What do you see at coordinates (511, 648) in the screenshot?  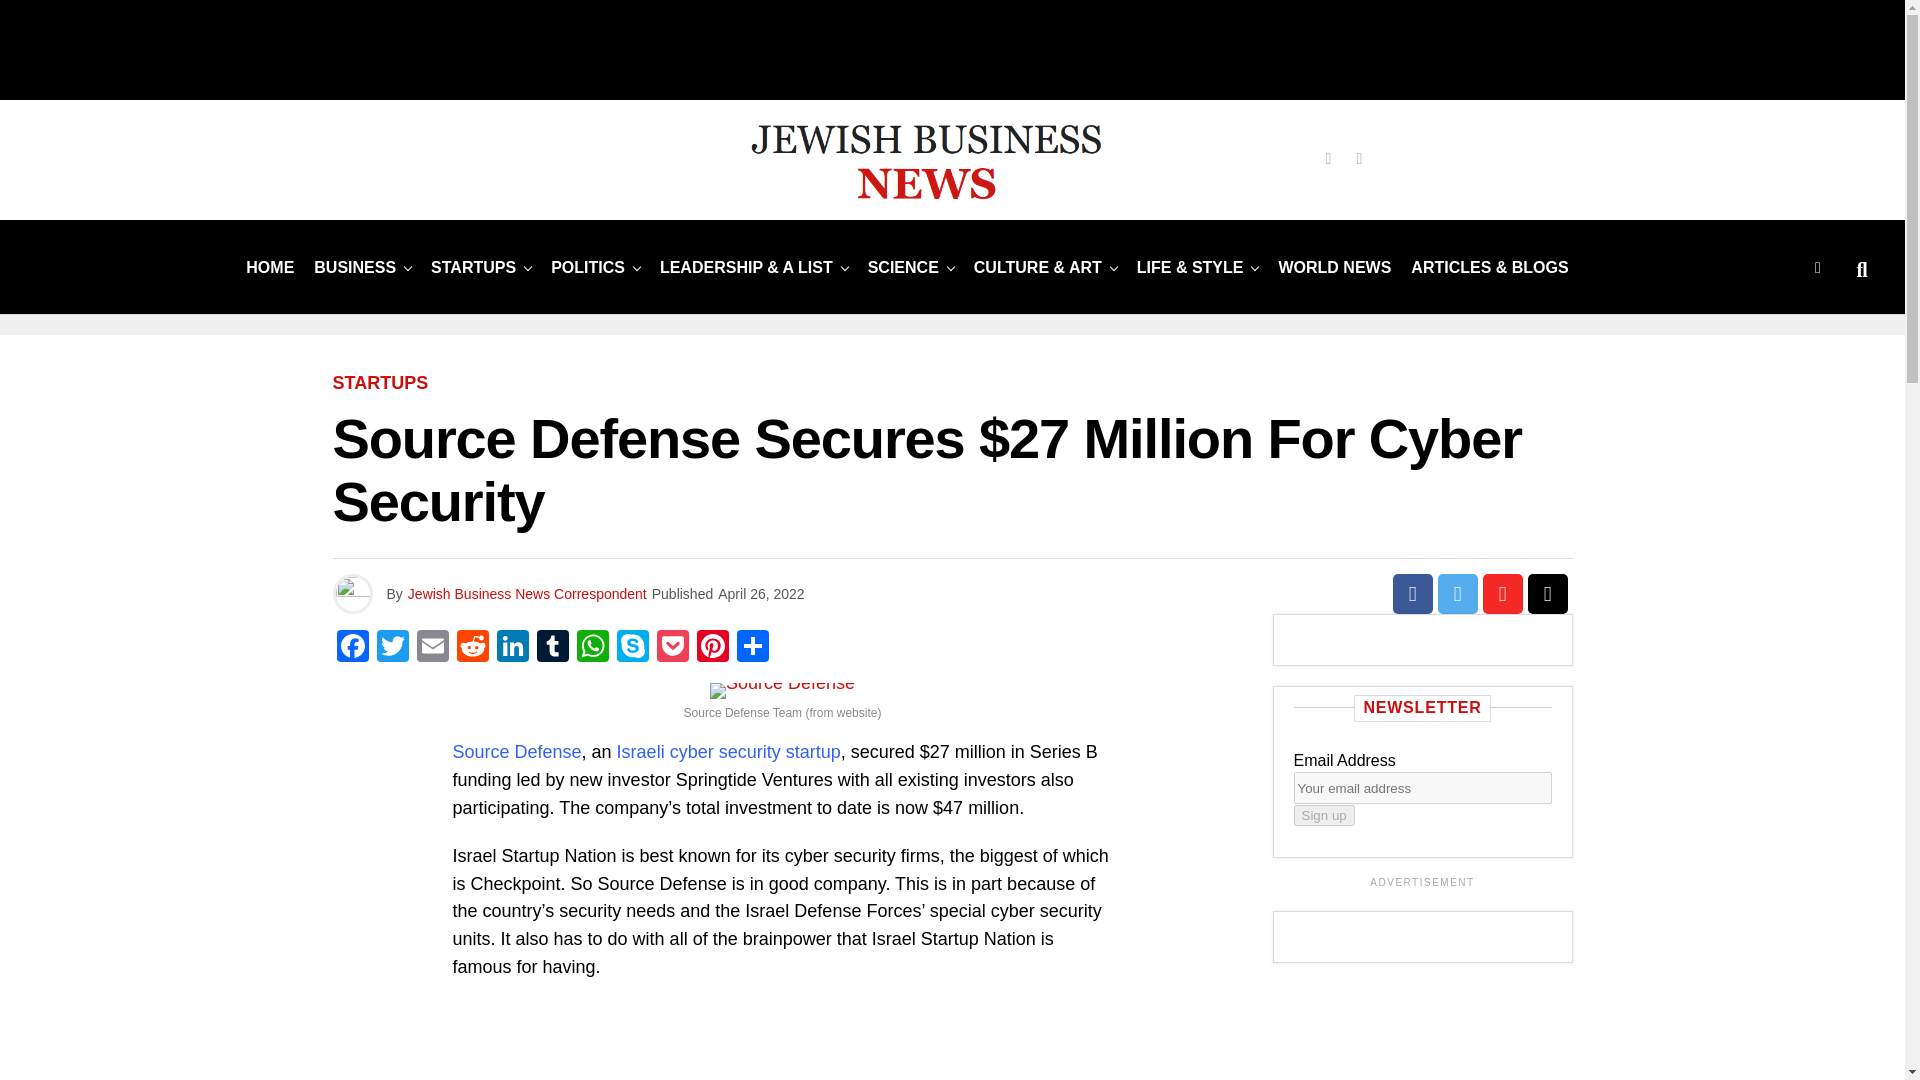 I see `LinkedIn` at bounding box center [511, 648].